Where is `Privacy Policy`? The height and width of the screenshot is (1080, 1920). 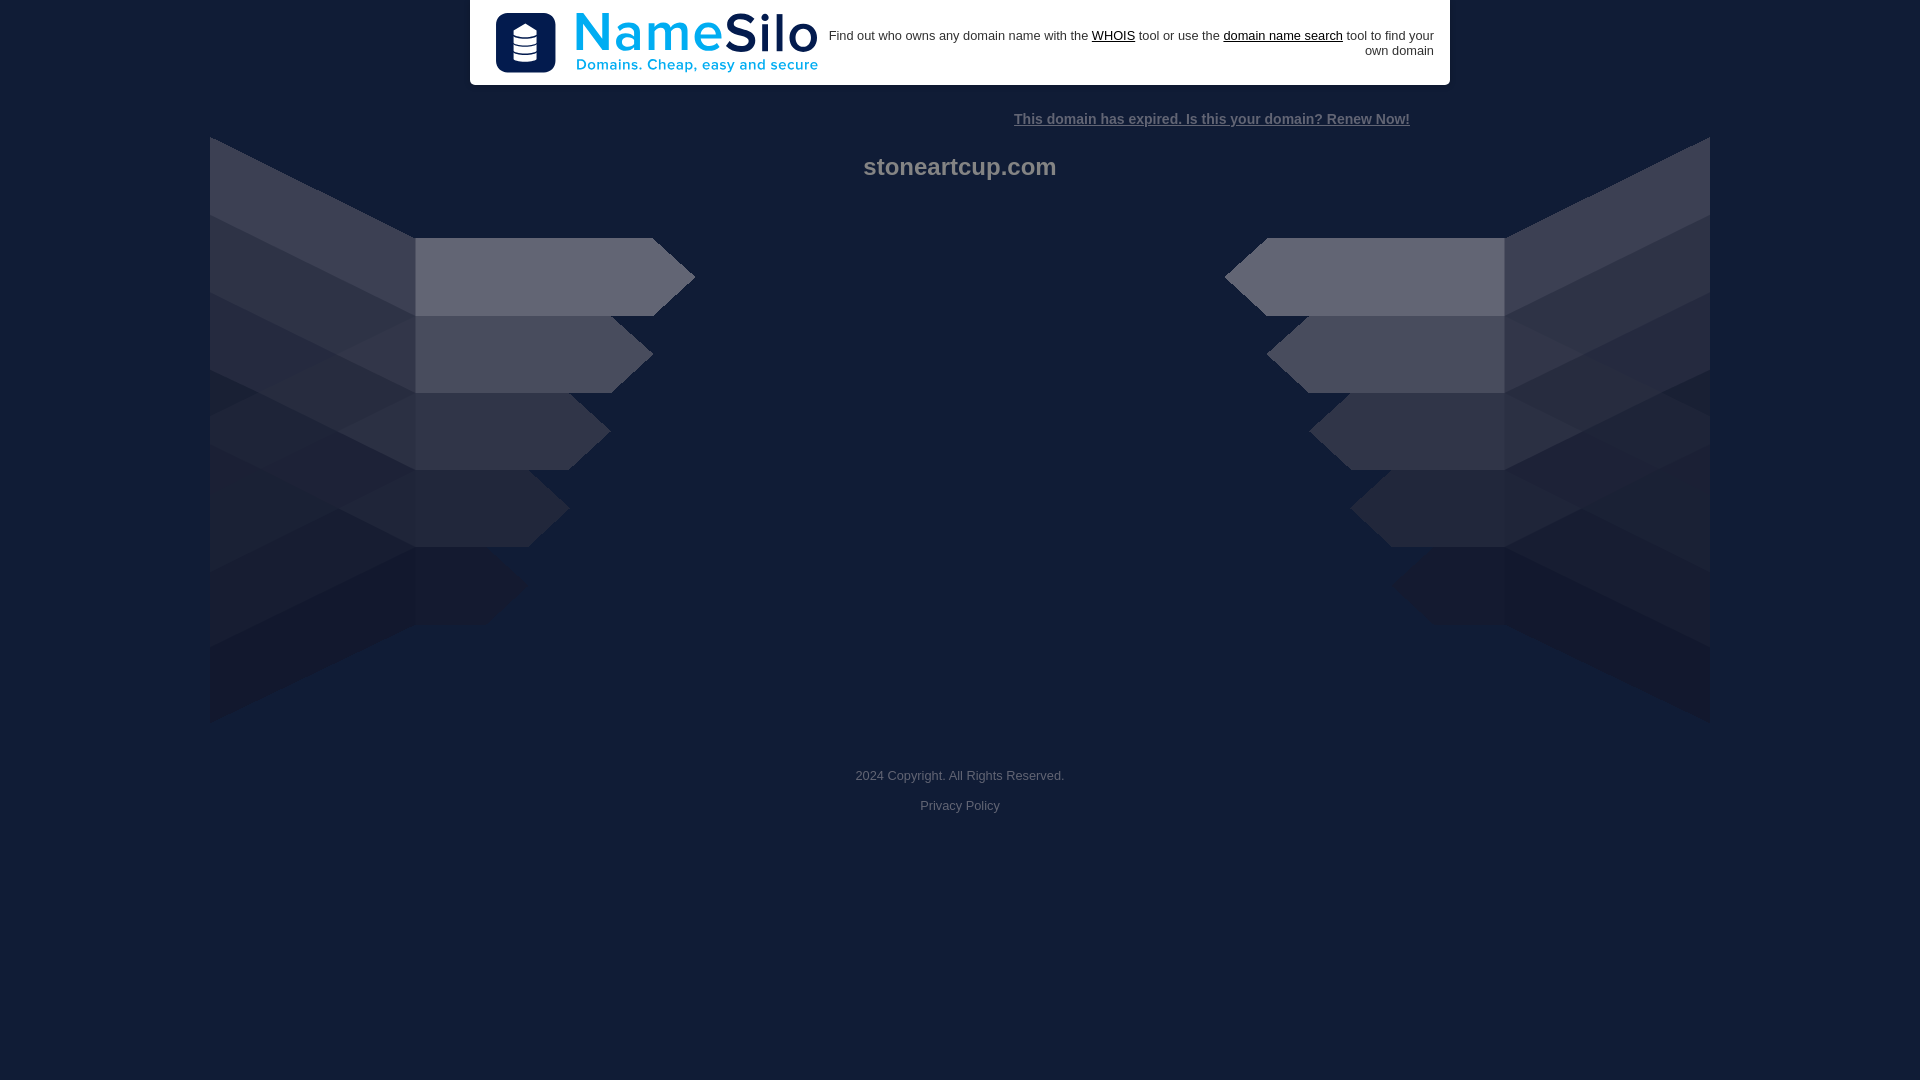
Privacy Policy is located at coordinates (960, 806).